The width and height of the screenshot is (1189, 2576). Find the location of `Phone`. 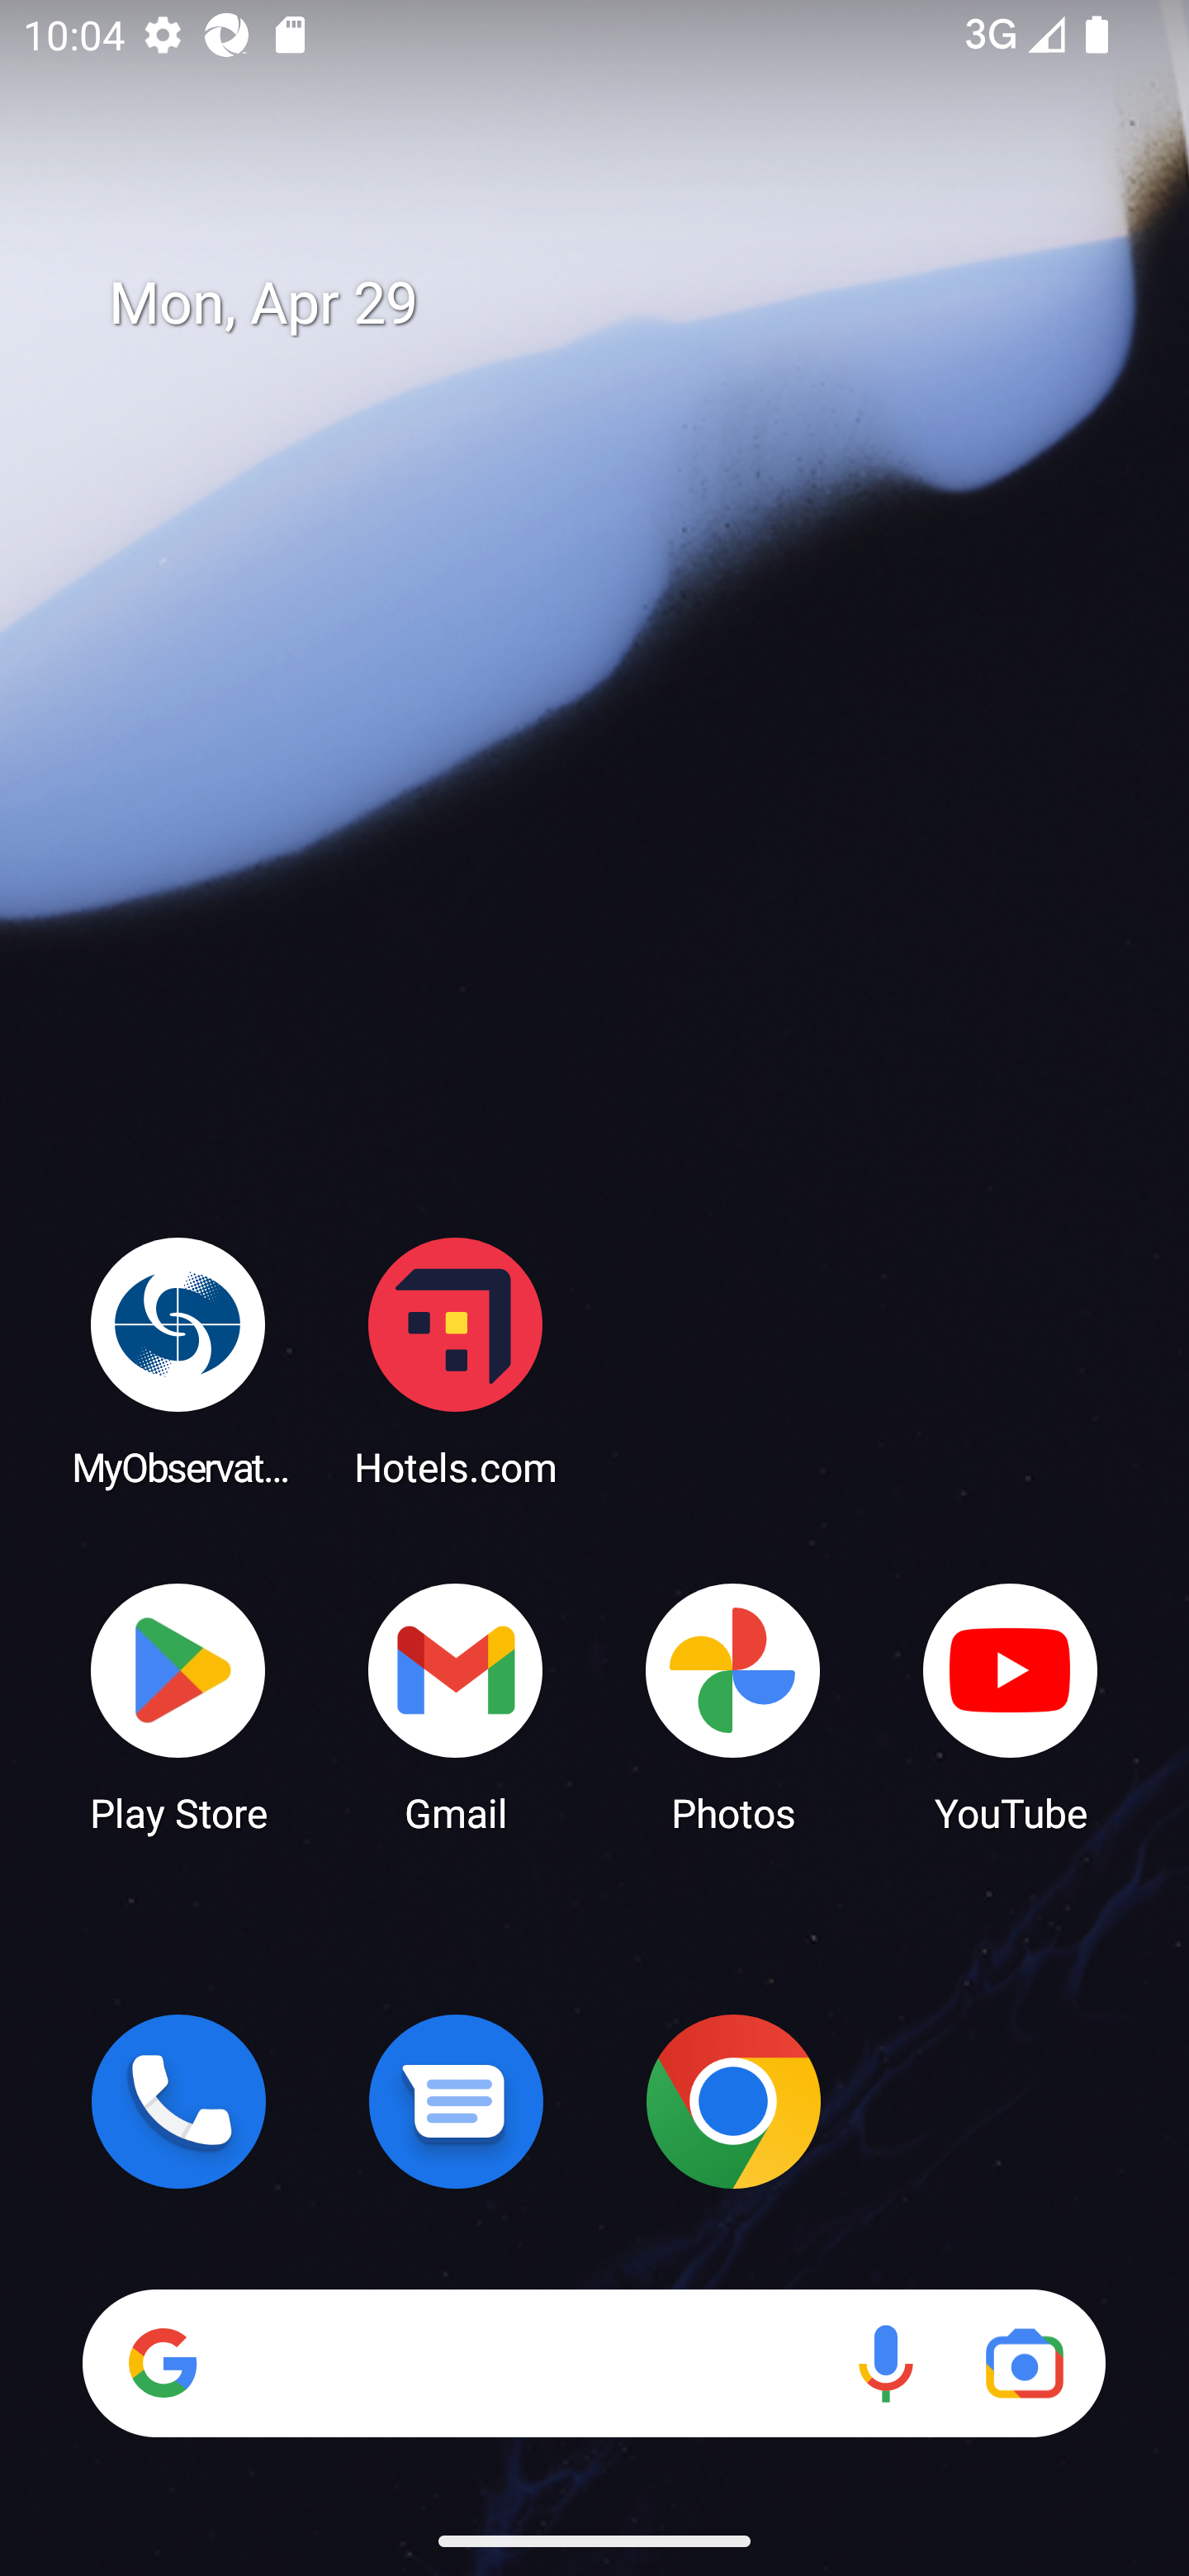

Phone is located at coordinates (178, 2101).